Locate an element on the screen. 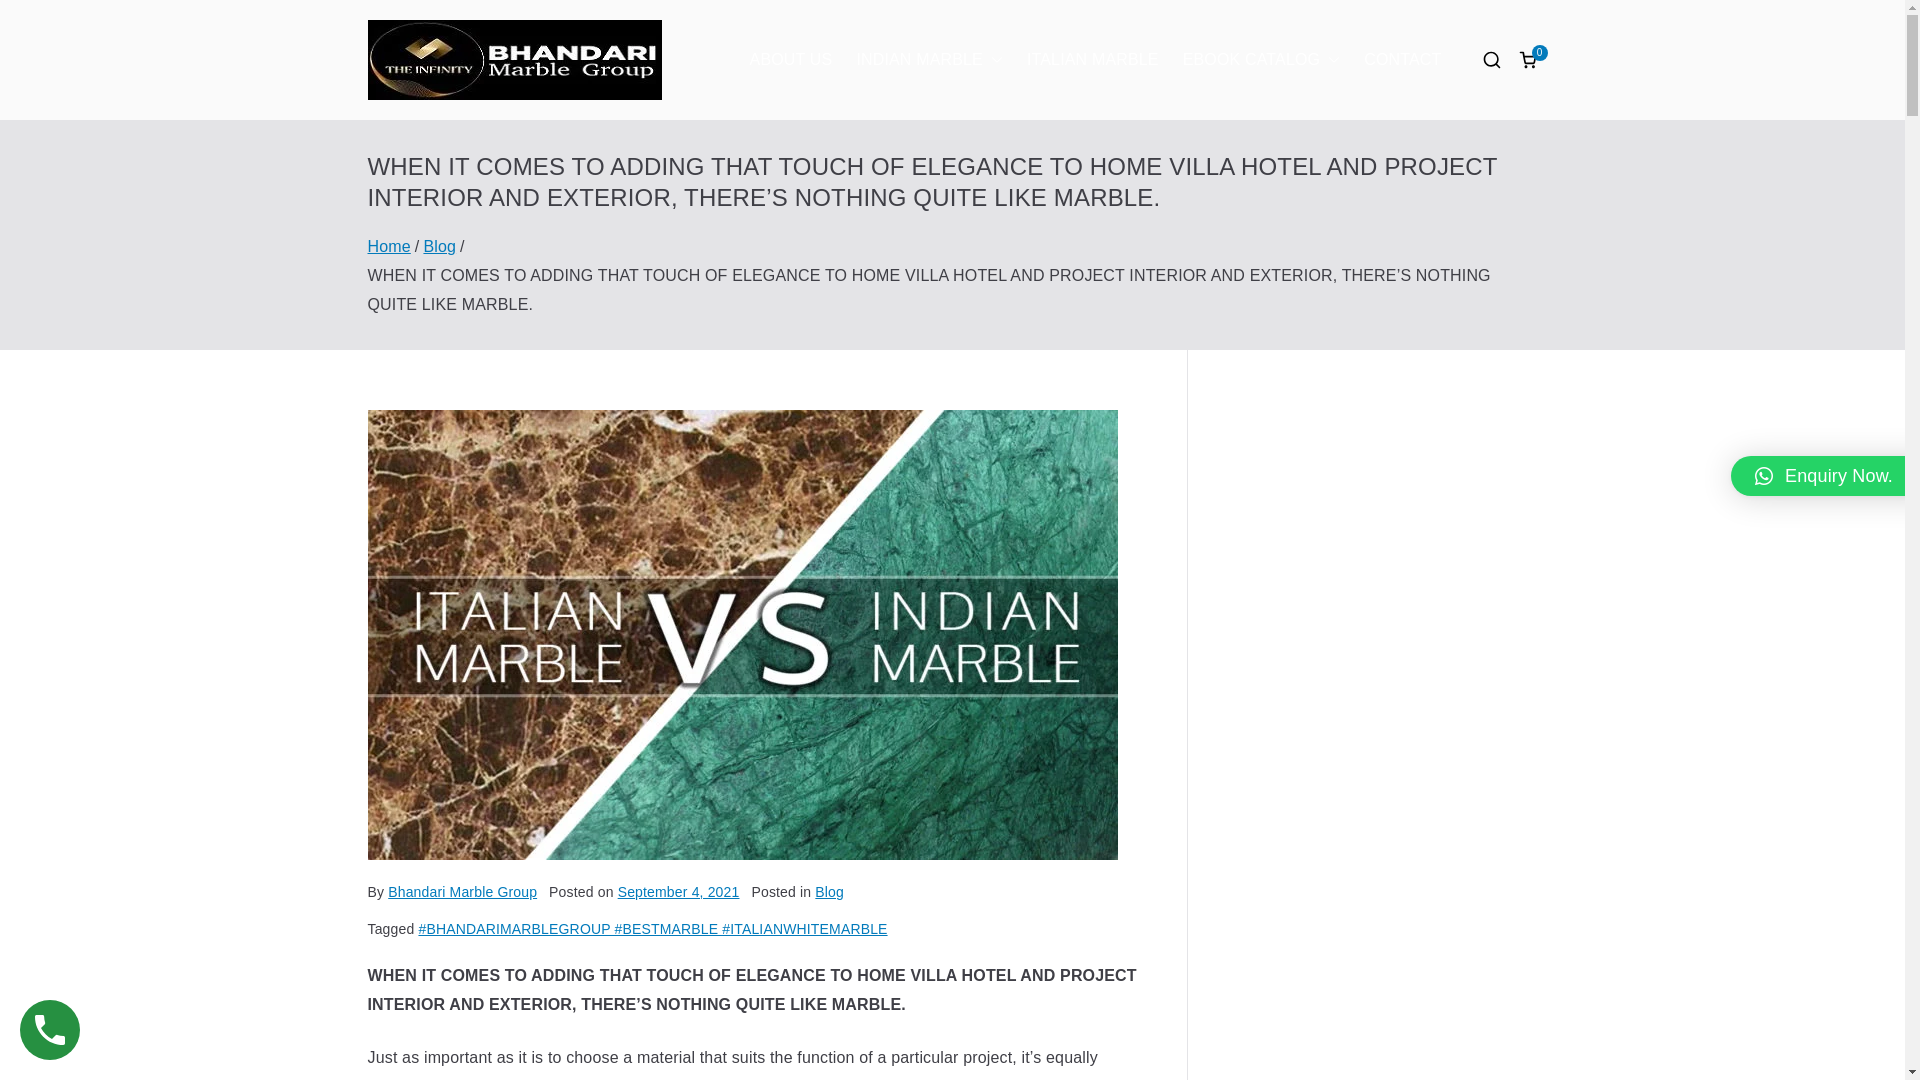 This screenshot has height=1080, width=1920. 0 is located at coordinates (1528, 60).